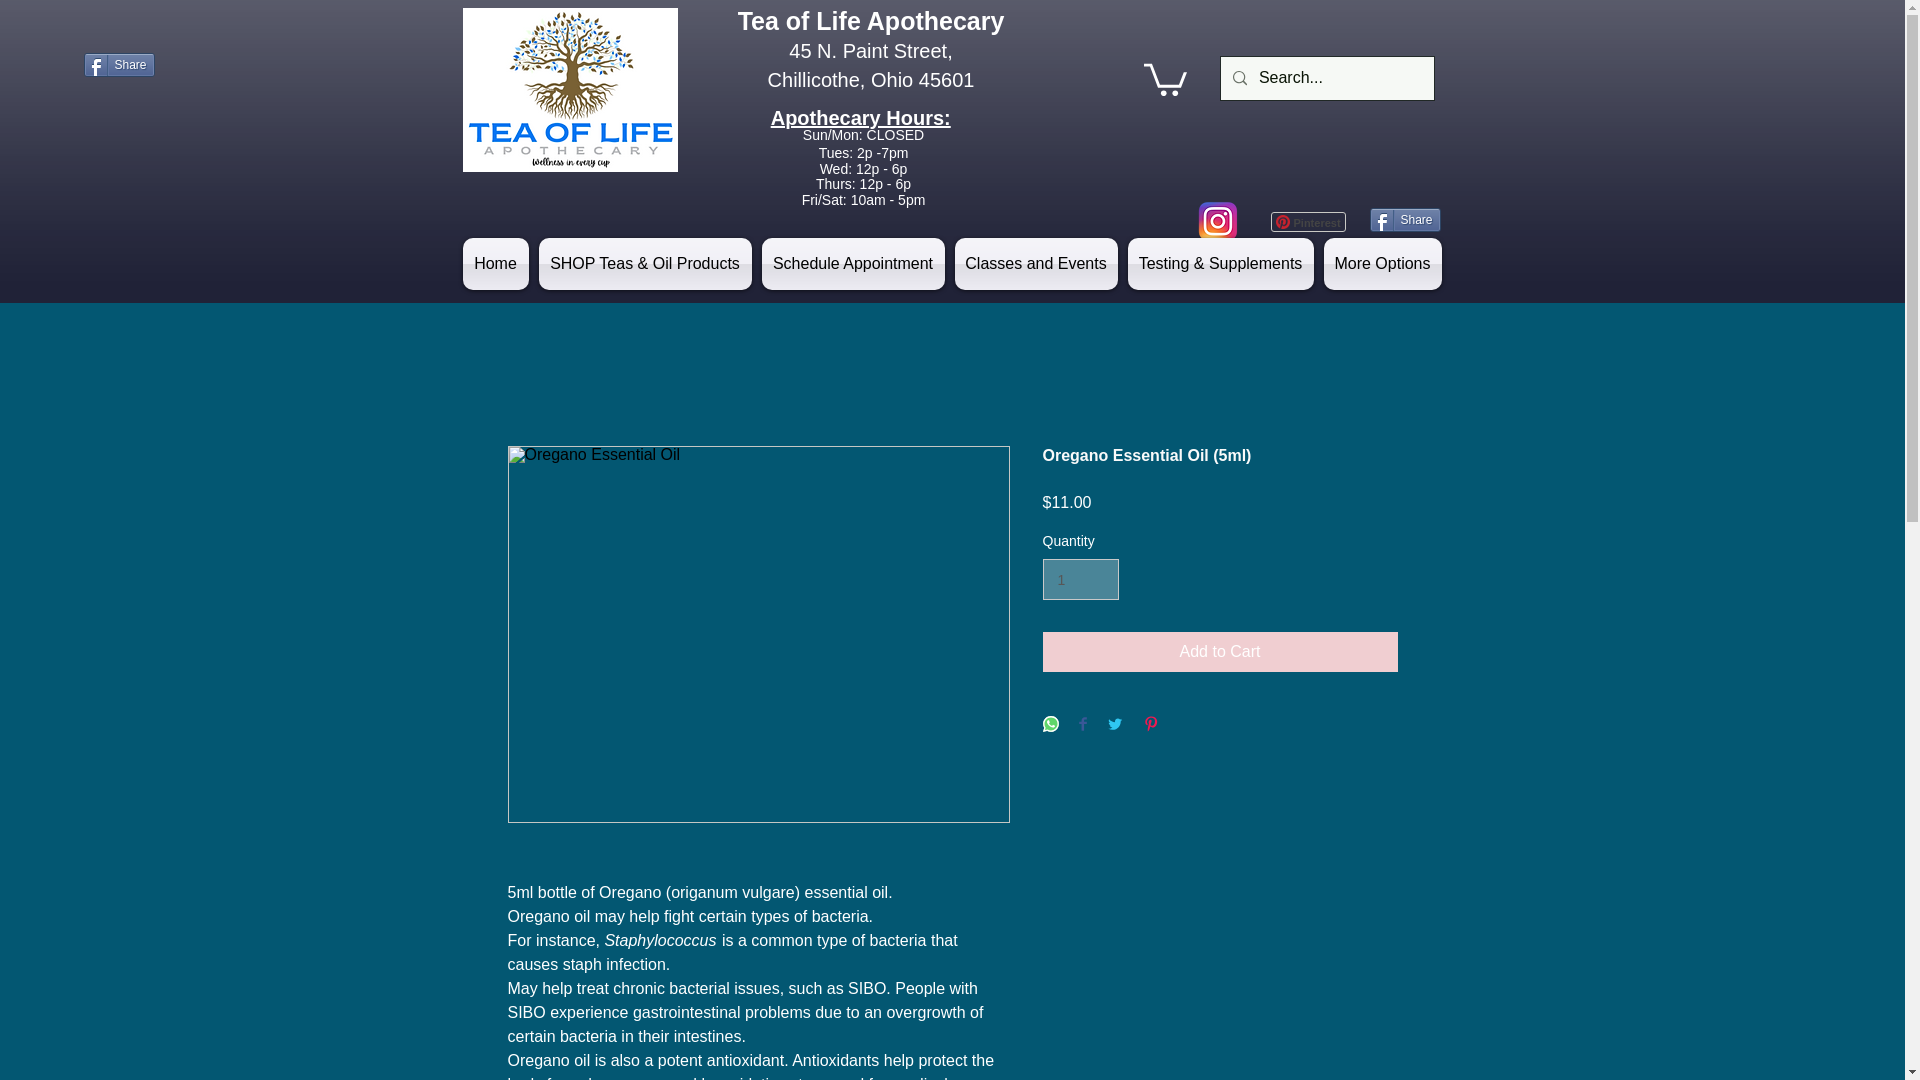 Image resolution: width=1920 pixels, height=1080 pixels. I want to click on 1, so click(1080, 580).